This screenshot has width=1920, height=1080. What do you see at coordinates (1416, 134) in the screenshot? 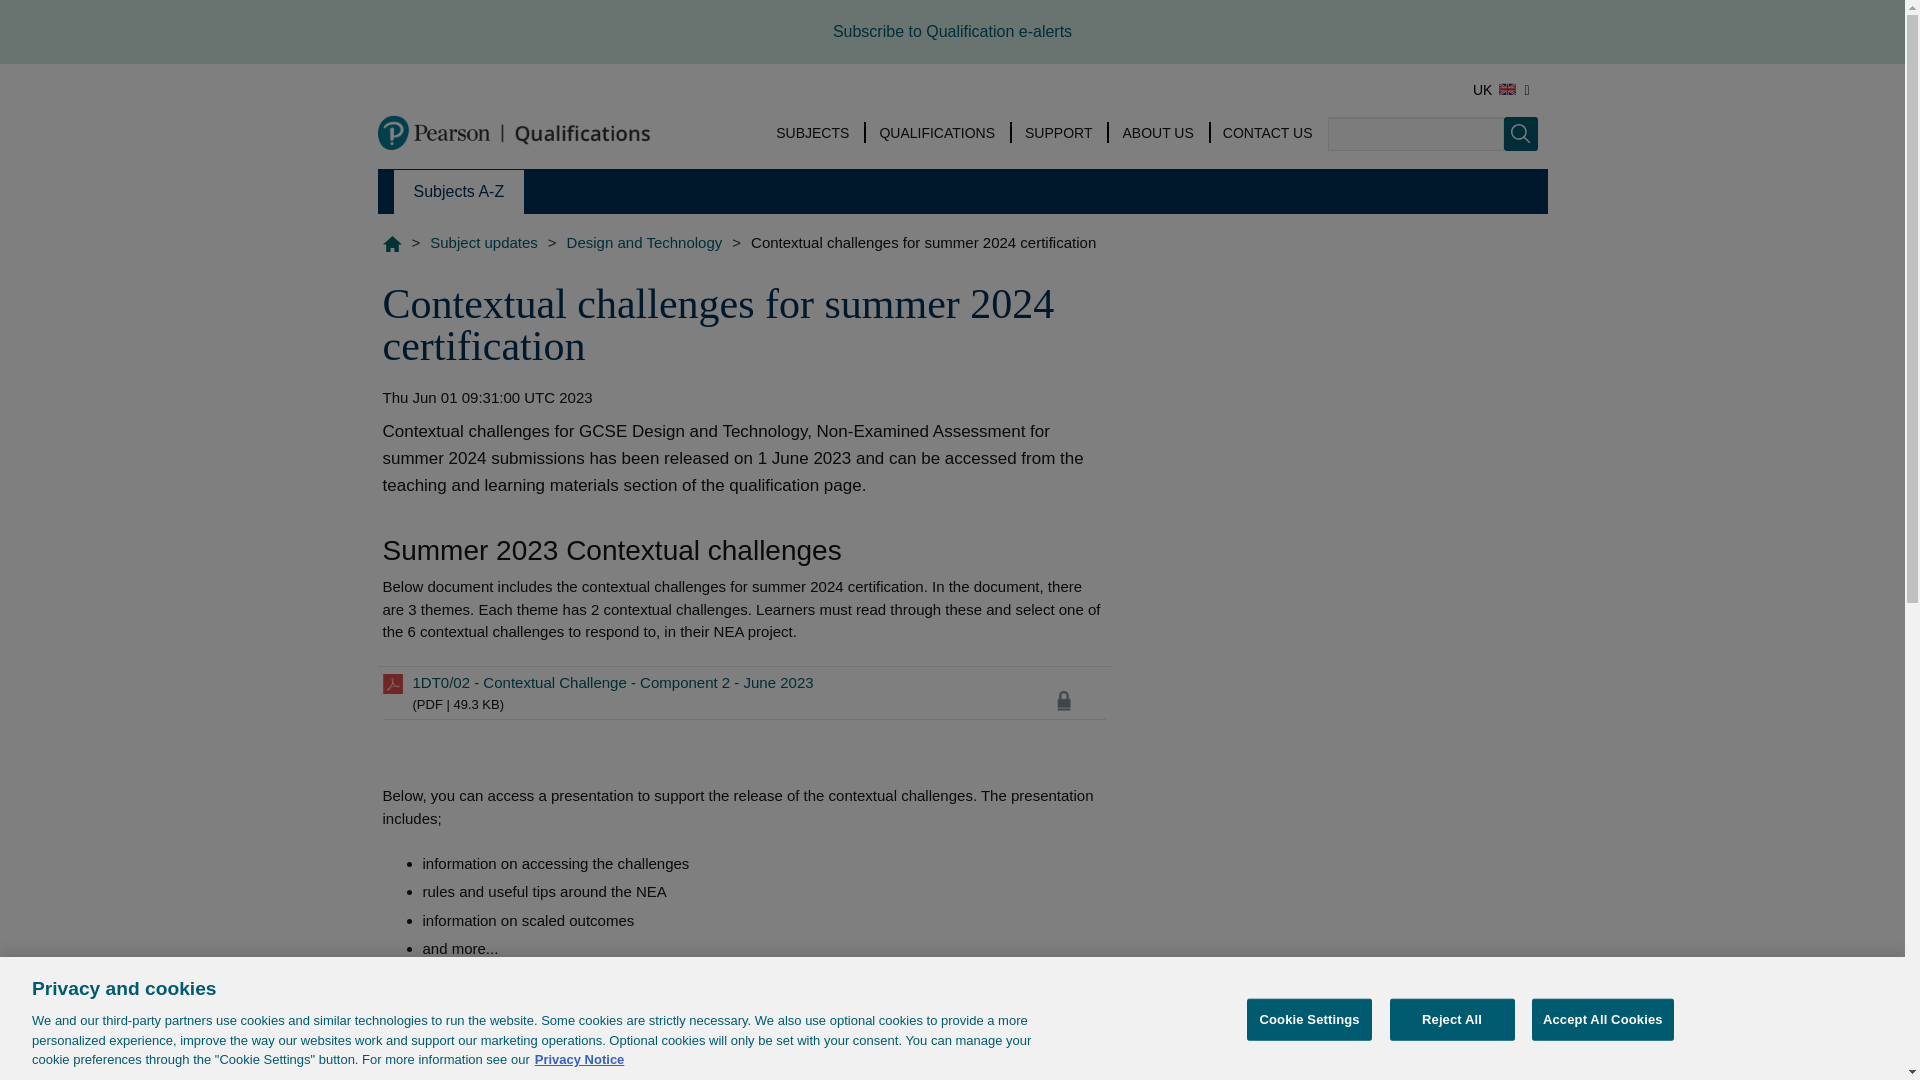
I see `Search Text Field` at bounding box center [1416, 134].